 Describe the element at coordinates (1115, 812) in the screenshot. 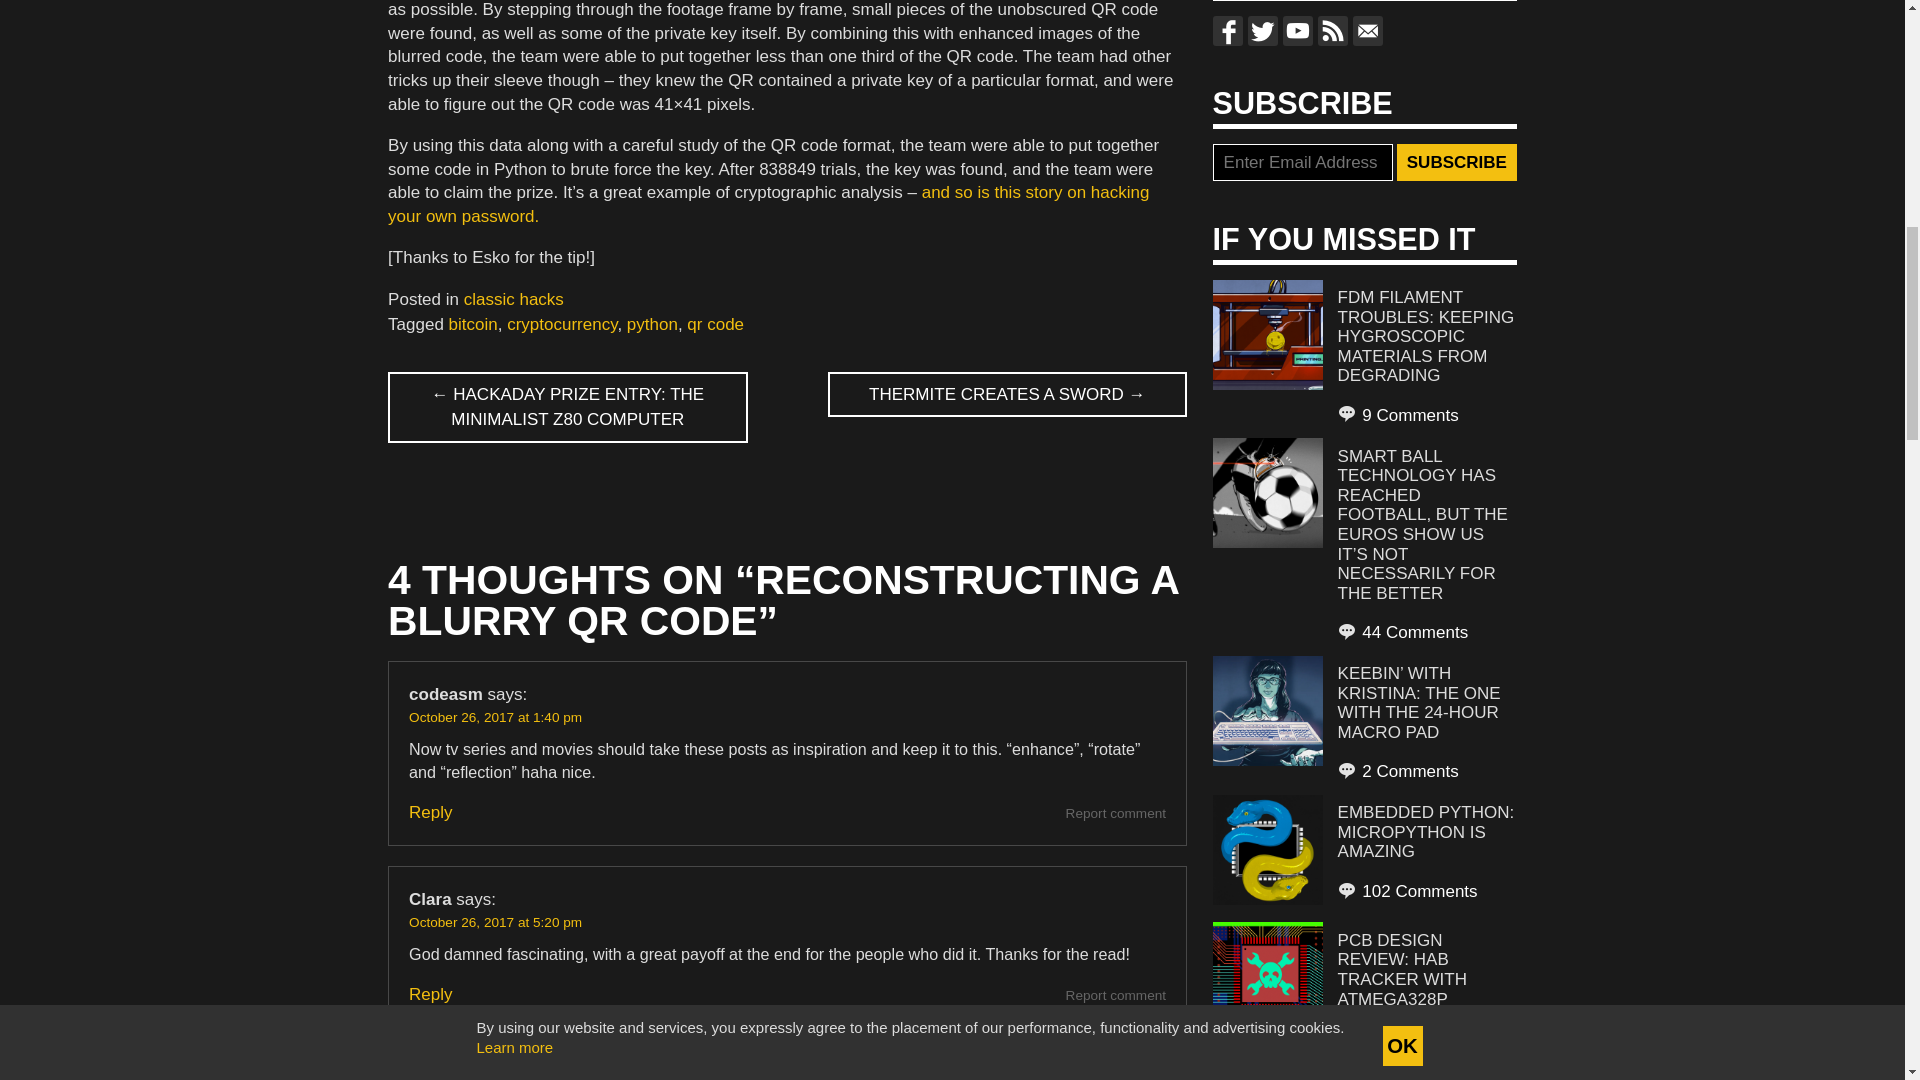

I see `Report comment` at that location.